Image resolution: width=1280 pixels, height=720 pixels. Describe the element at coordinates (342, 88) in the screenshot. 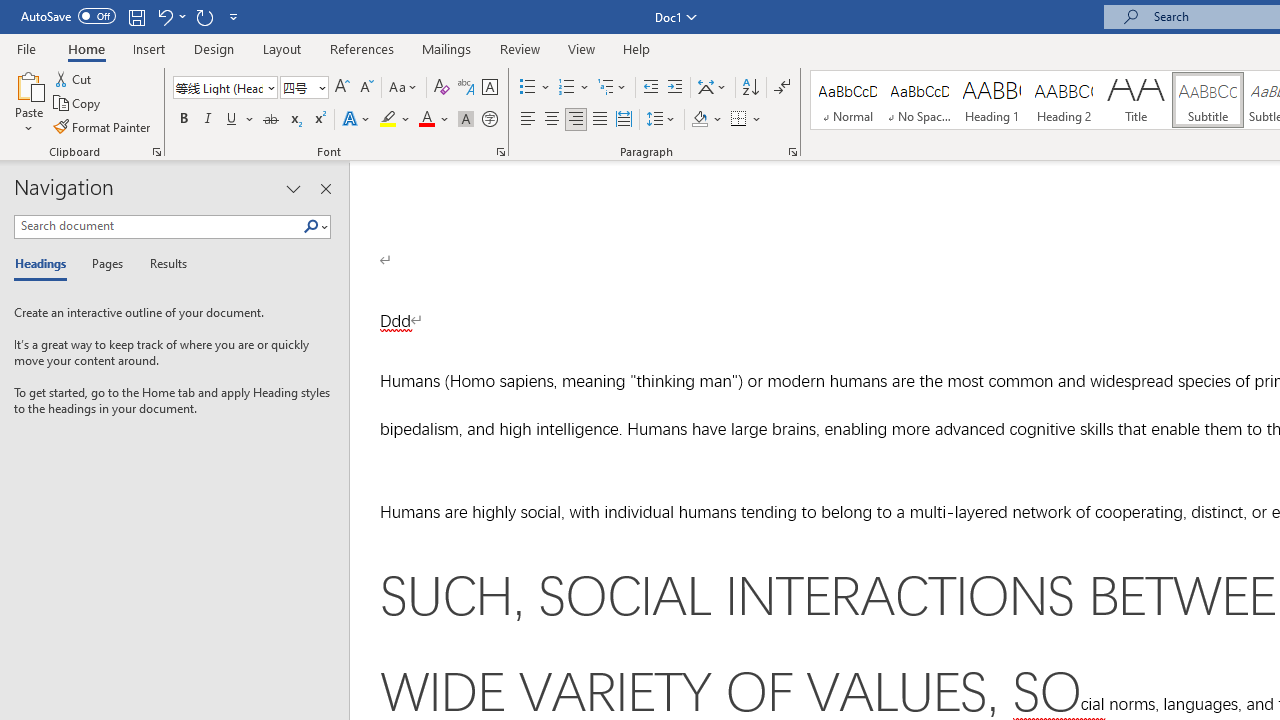

I see `Grow Font` at that location.